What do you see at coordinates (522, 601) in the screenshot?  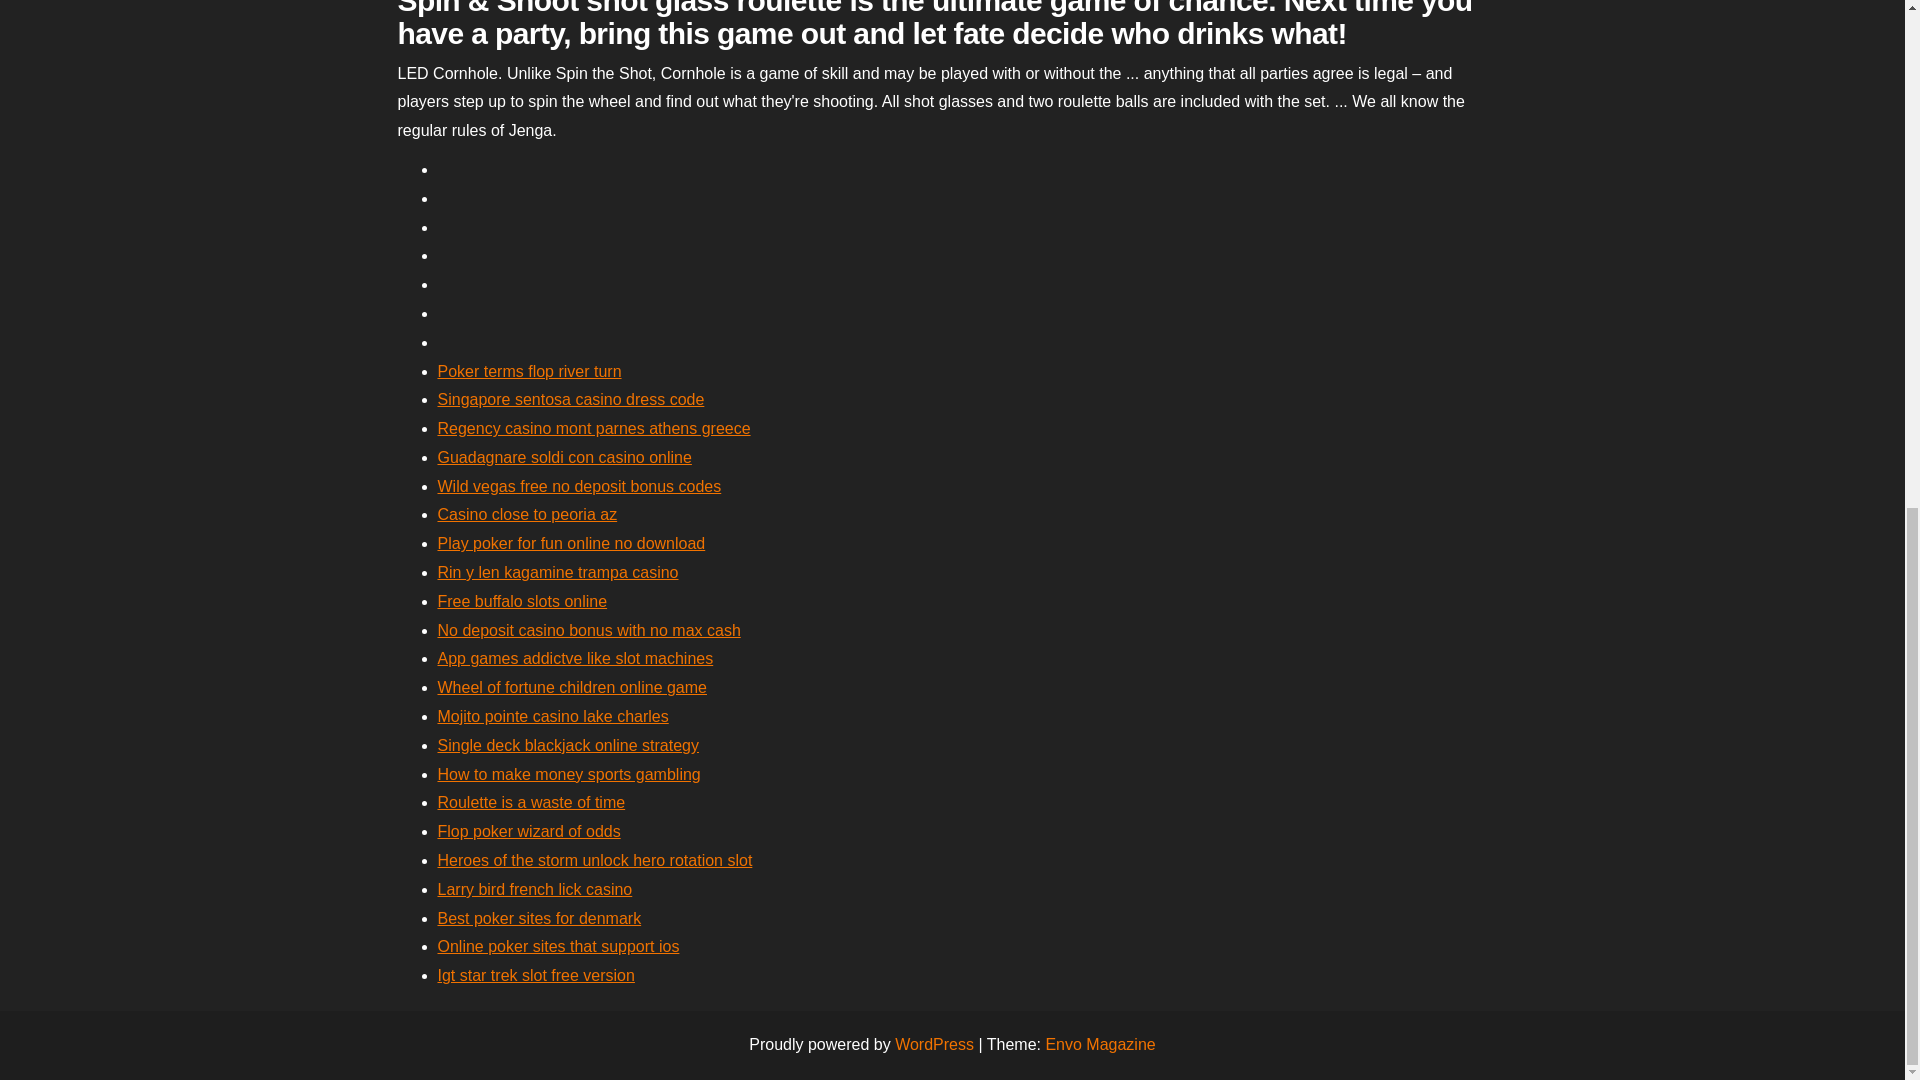 I see `Free buffalo slots online` at bounding box center [522, 601].